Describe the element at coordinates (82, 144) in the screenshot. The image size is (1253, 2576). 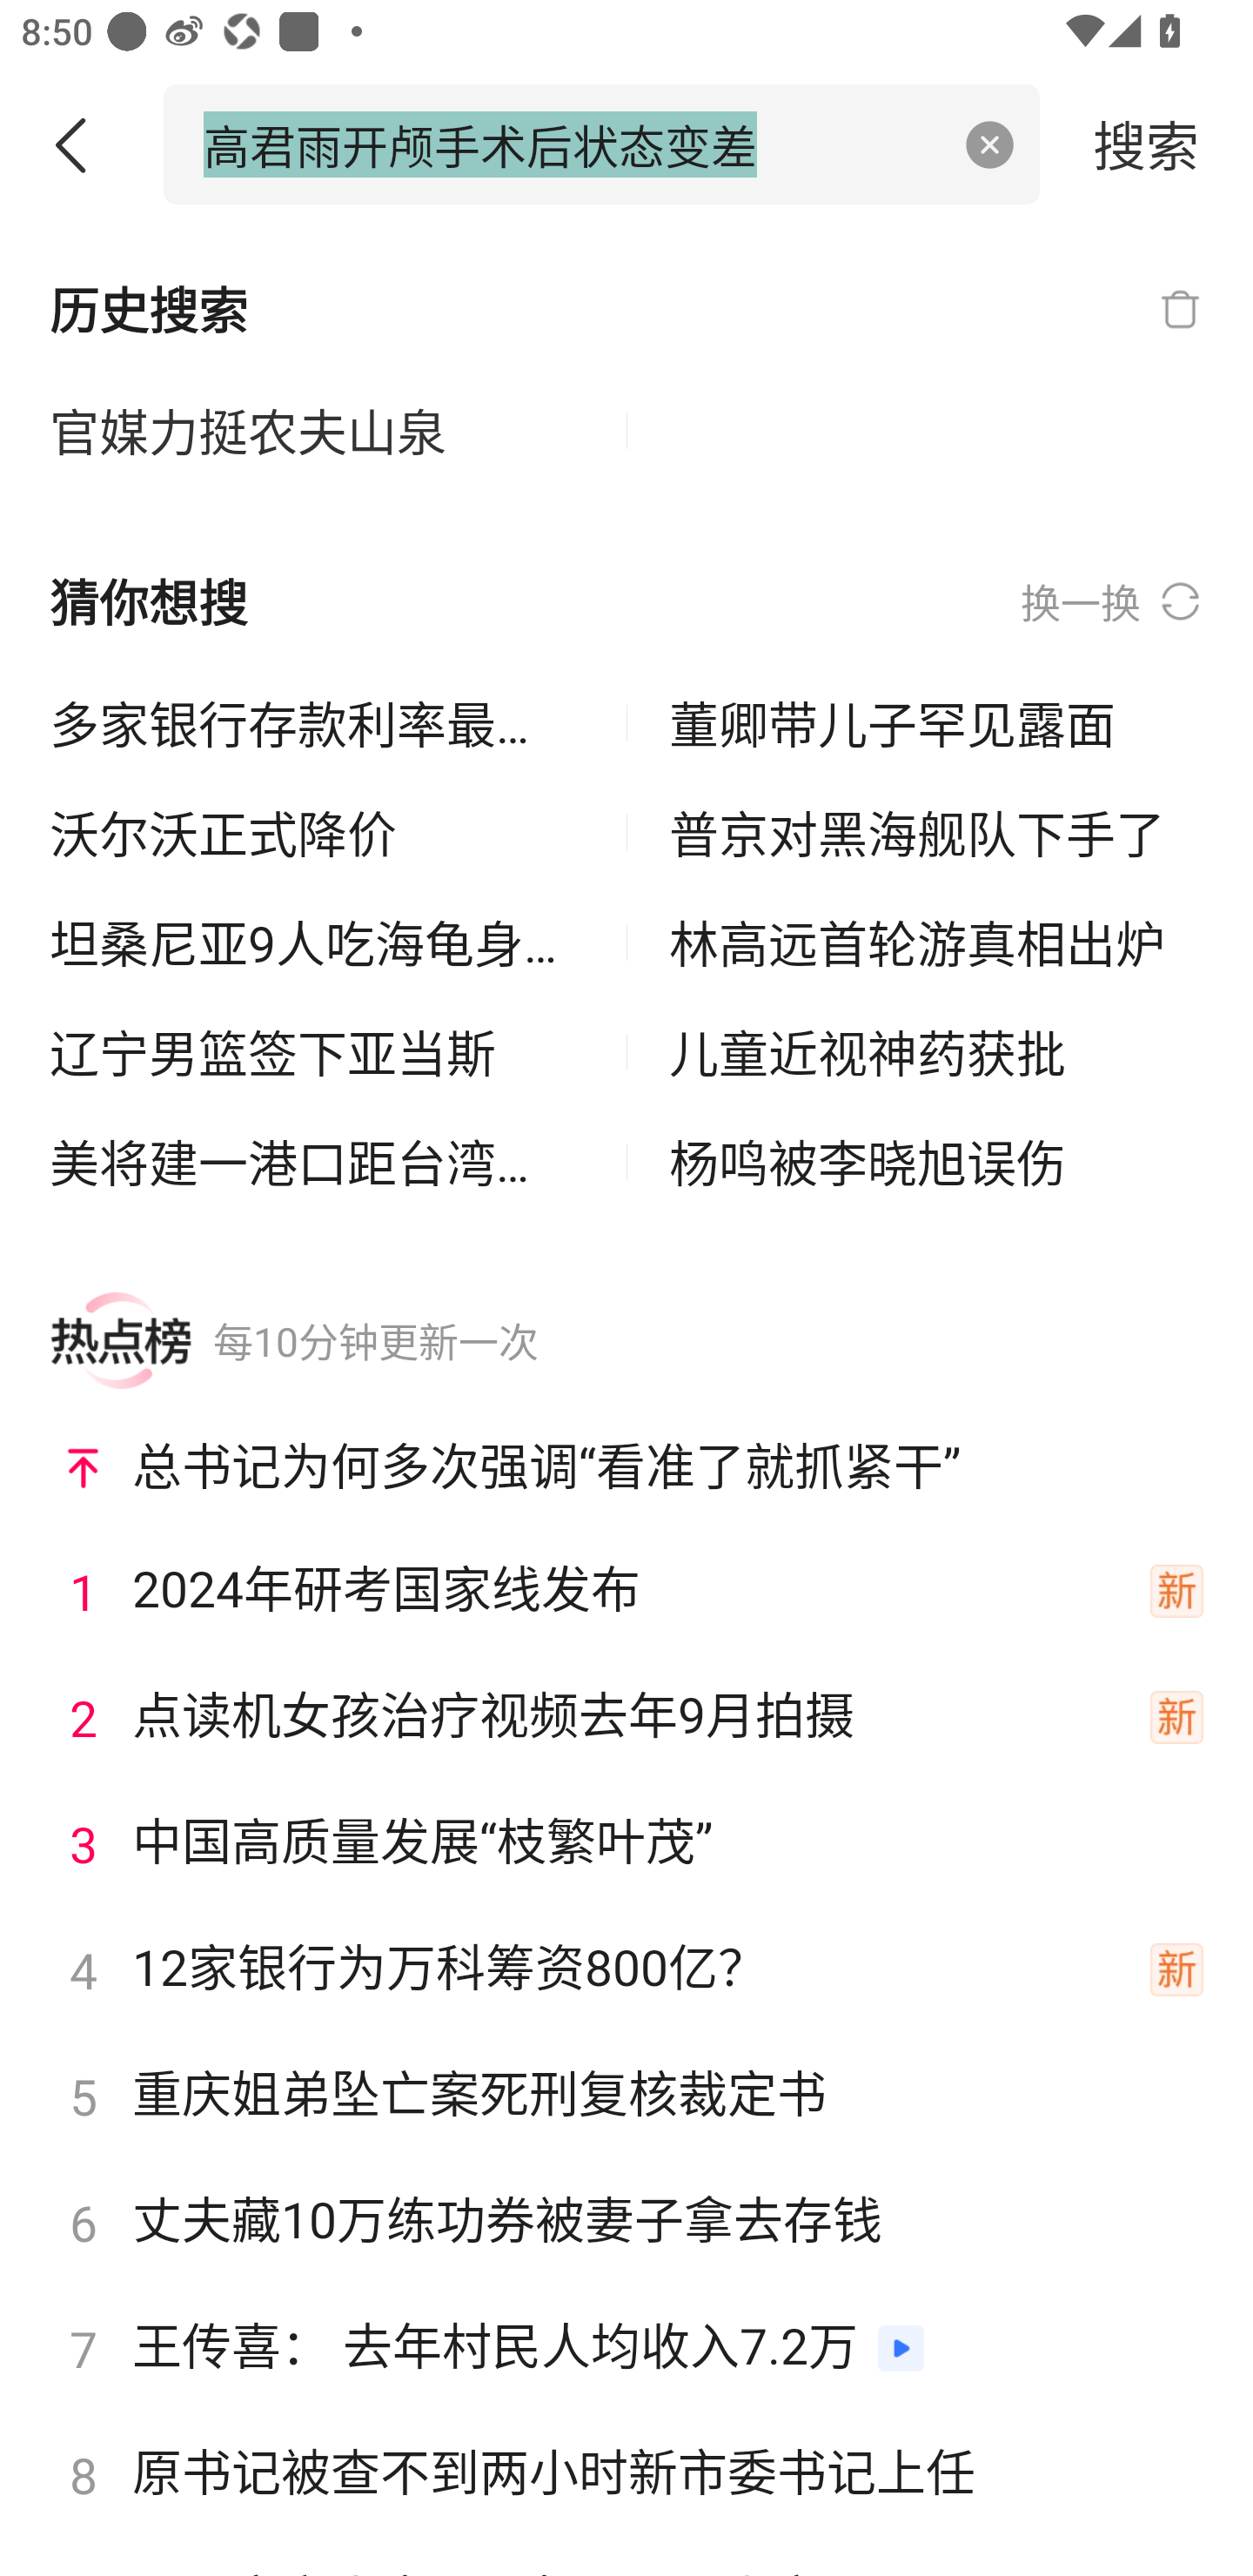
I see `返回` at that location.